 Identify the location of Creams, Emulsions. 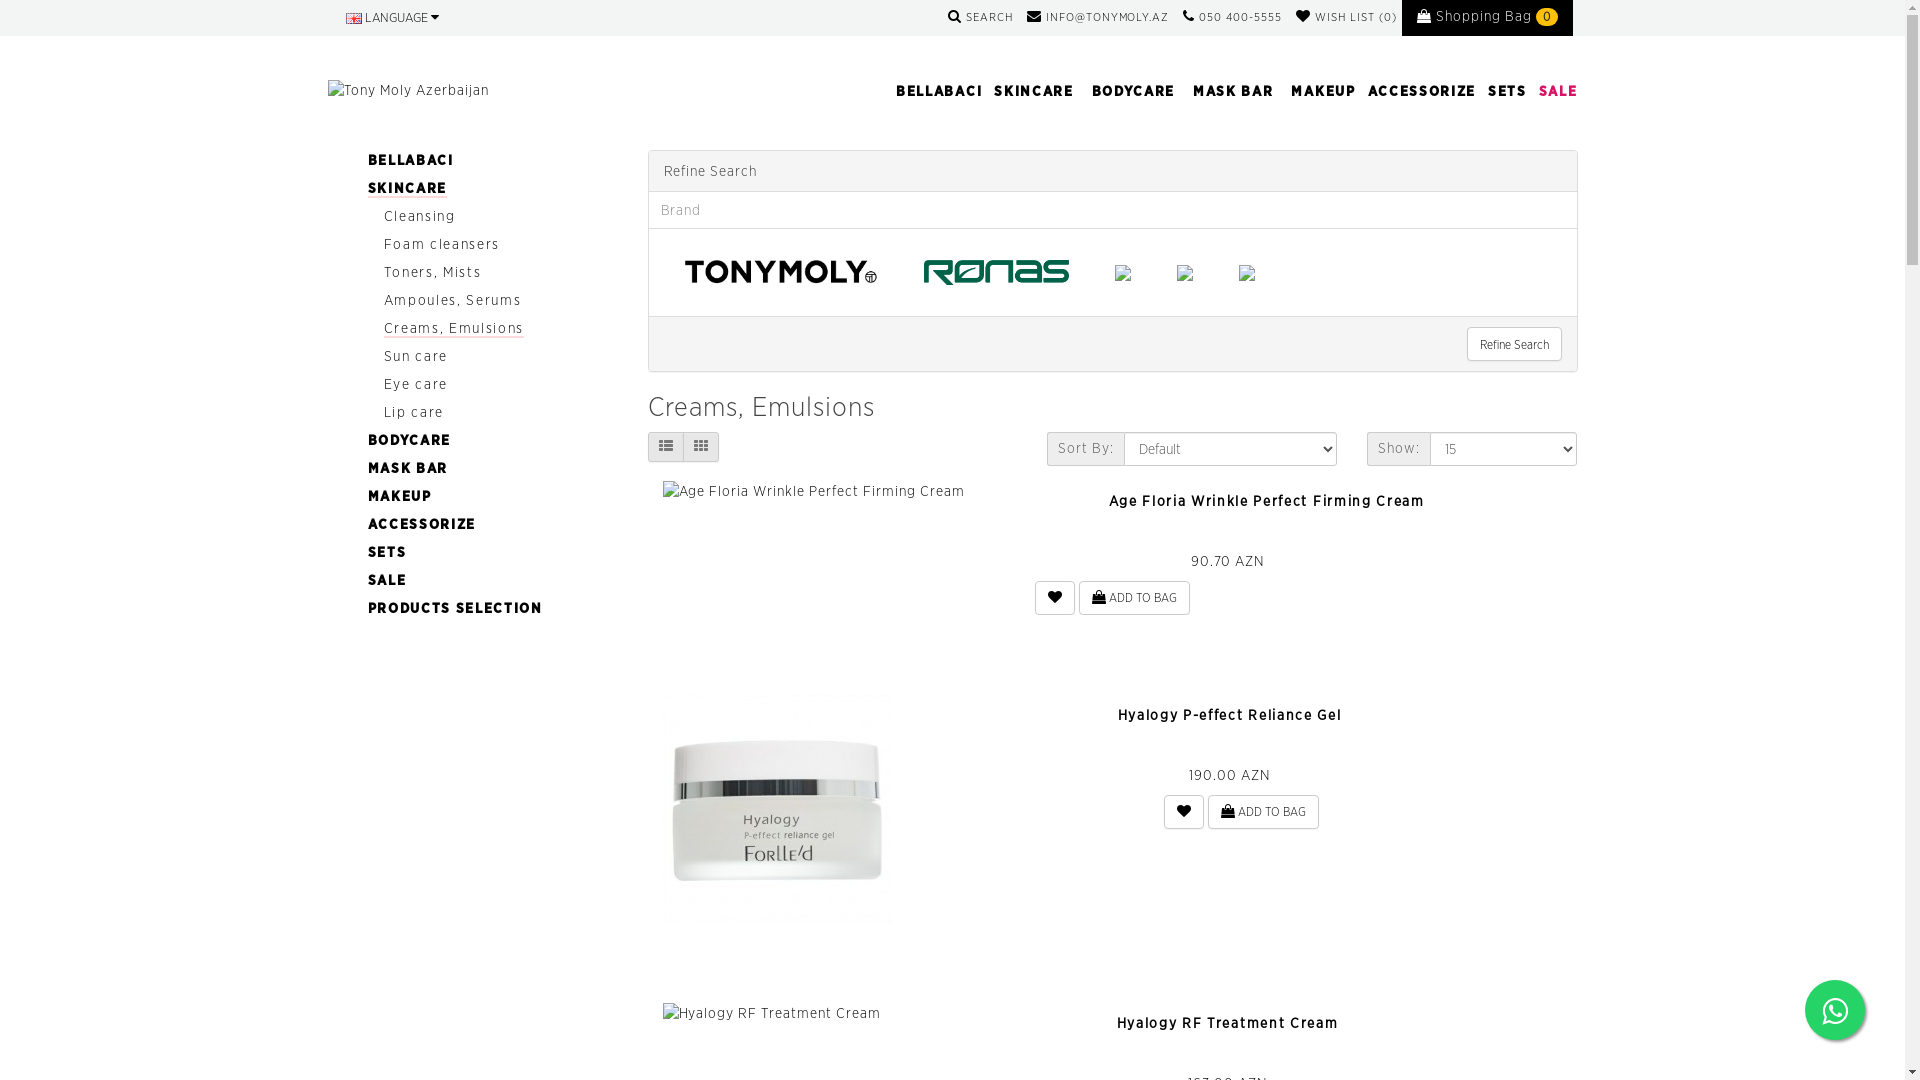
(454, 328).